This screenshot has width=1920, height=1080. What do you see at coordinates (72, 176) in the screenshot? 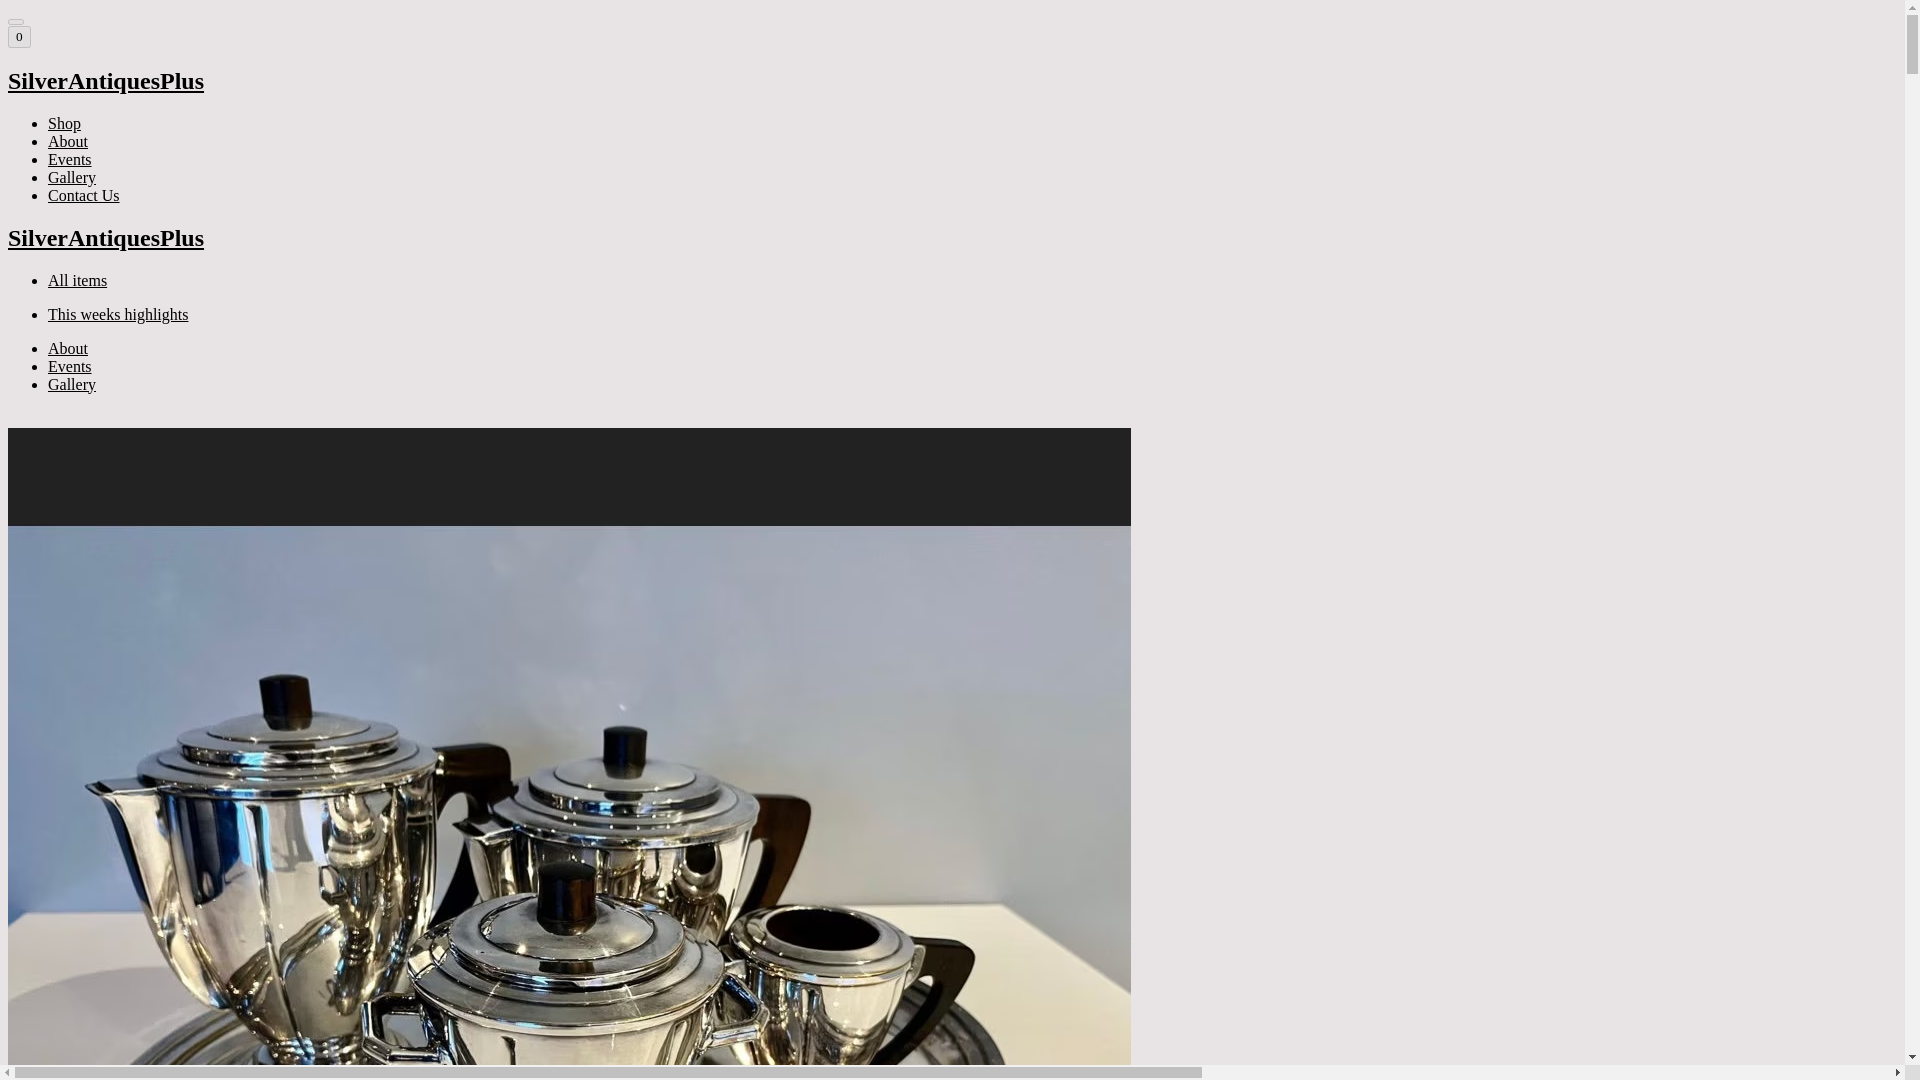
I see `Gallery` at bounding box center [72, 176].